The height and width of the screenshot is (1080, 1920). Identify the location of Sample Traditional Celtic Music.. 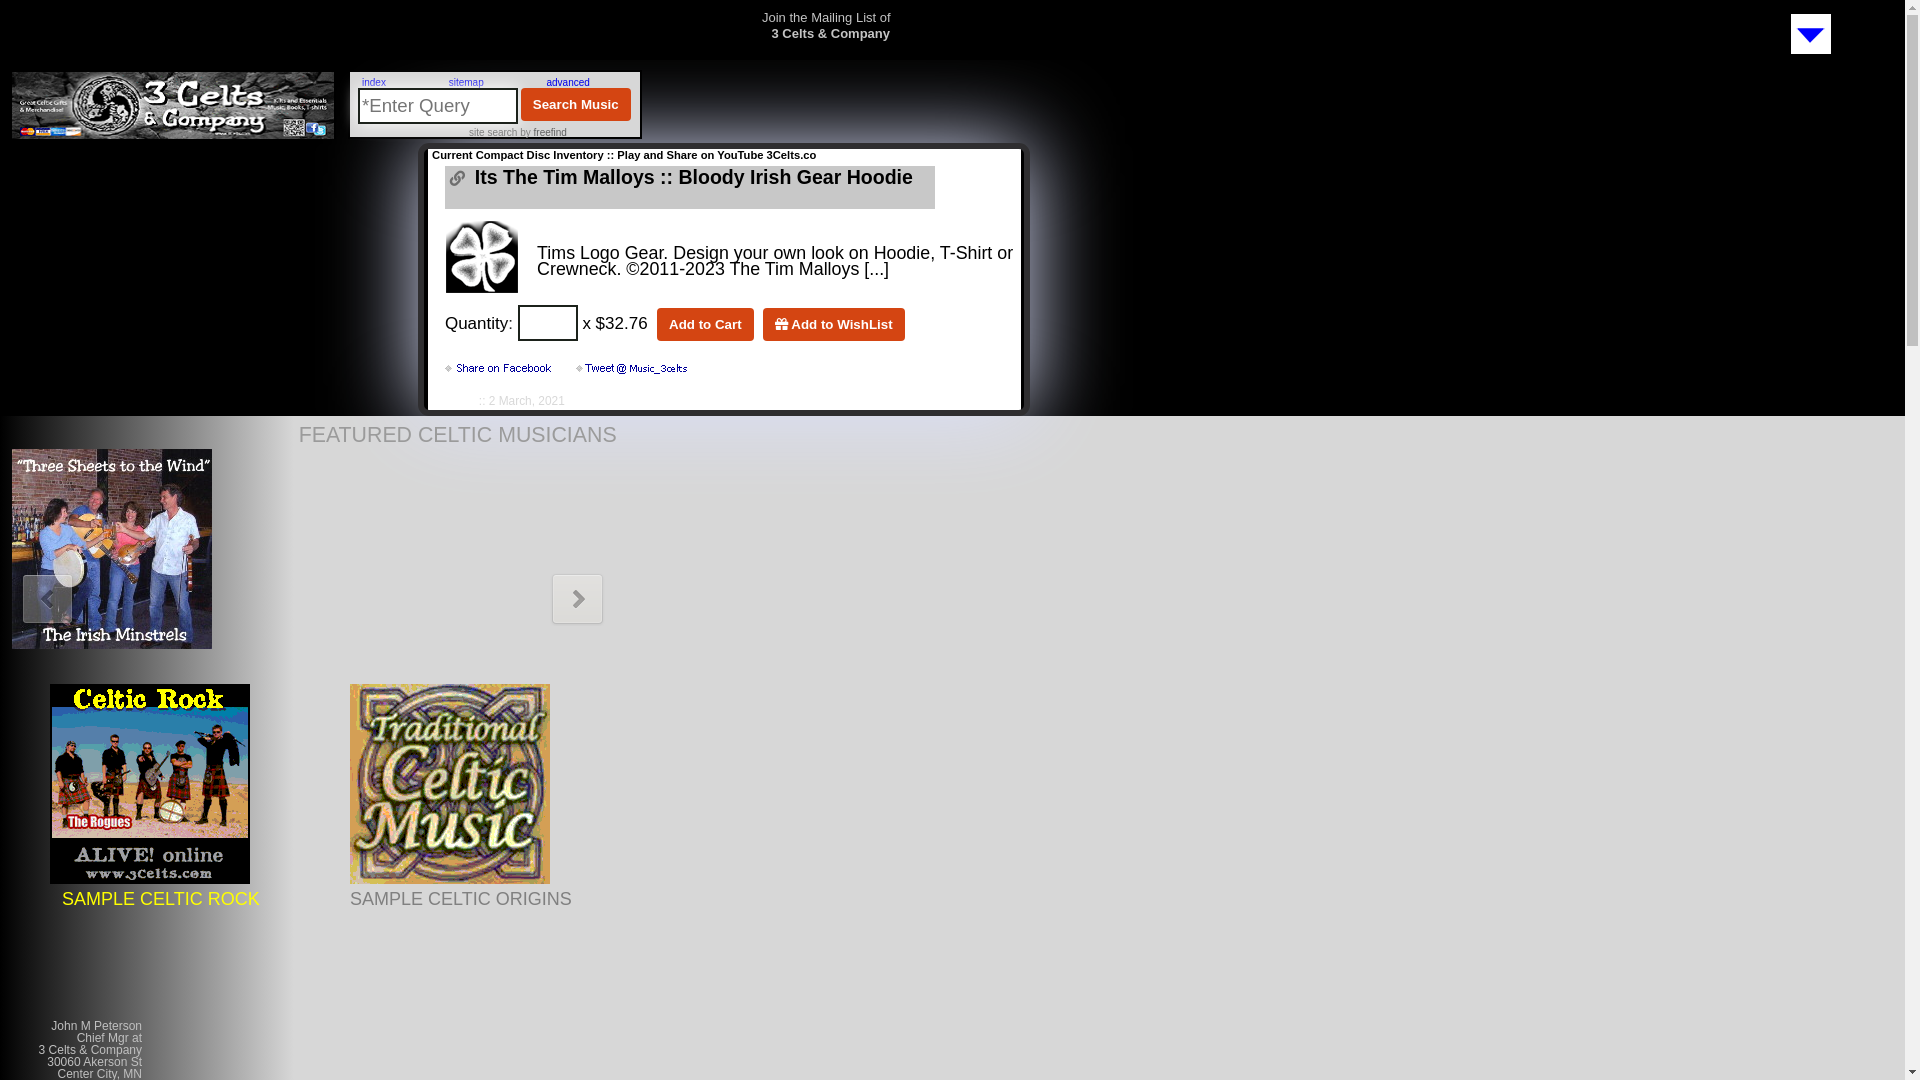
(450, 878).